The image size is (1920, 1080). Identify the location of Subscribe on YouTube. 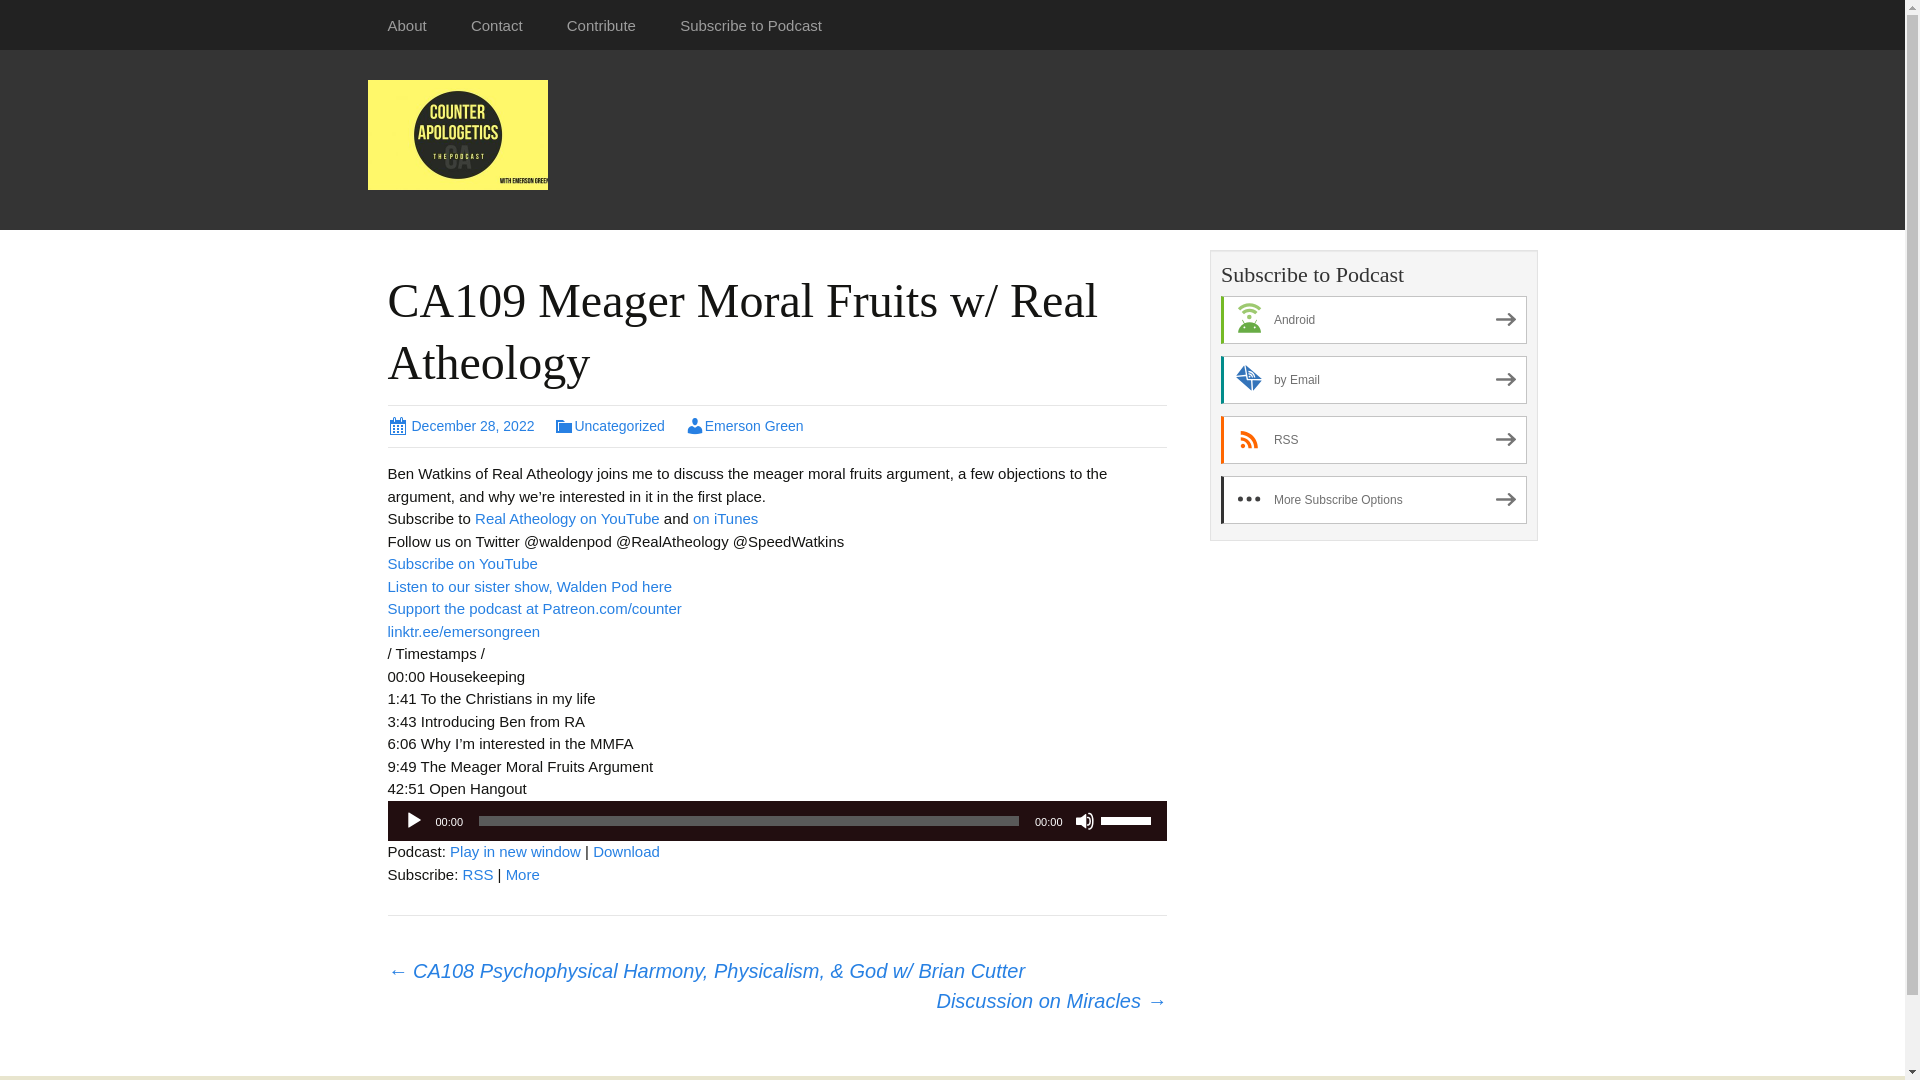
(462, 564).